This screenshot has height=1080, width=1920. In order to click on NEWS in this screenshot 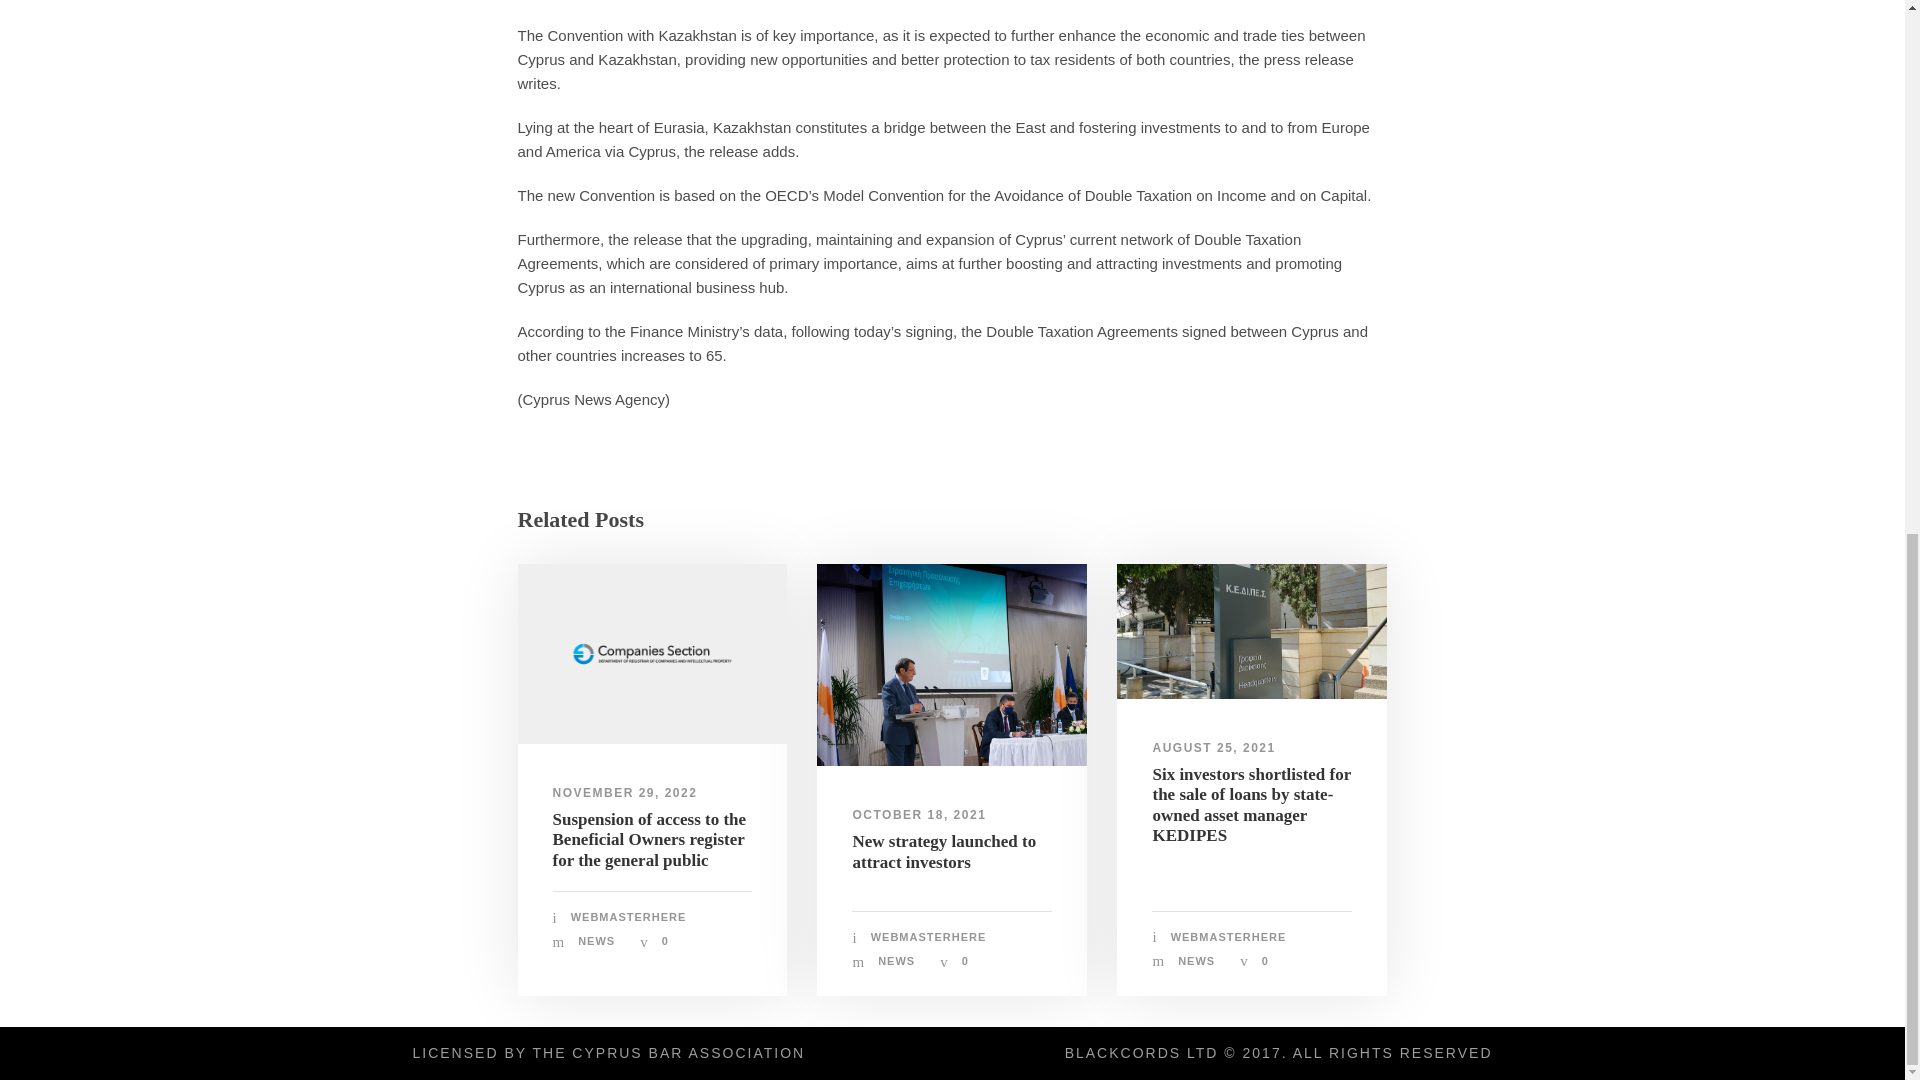, I will do `click(896, 960)`.